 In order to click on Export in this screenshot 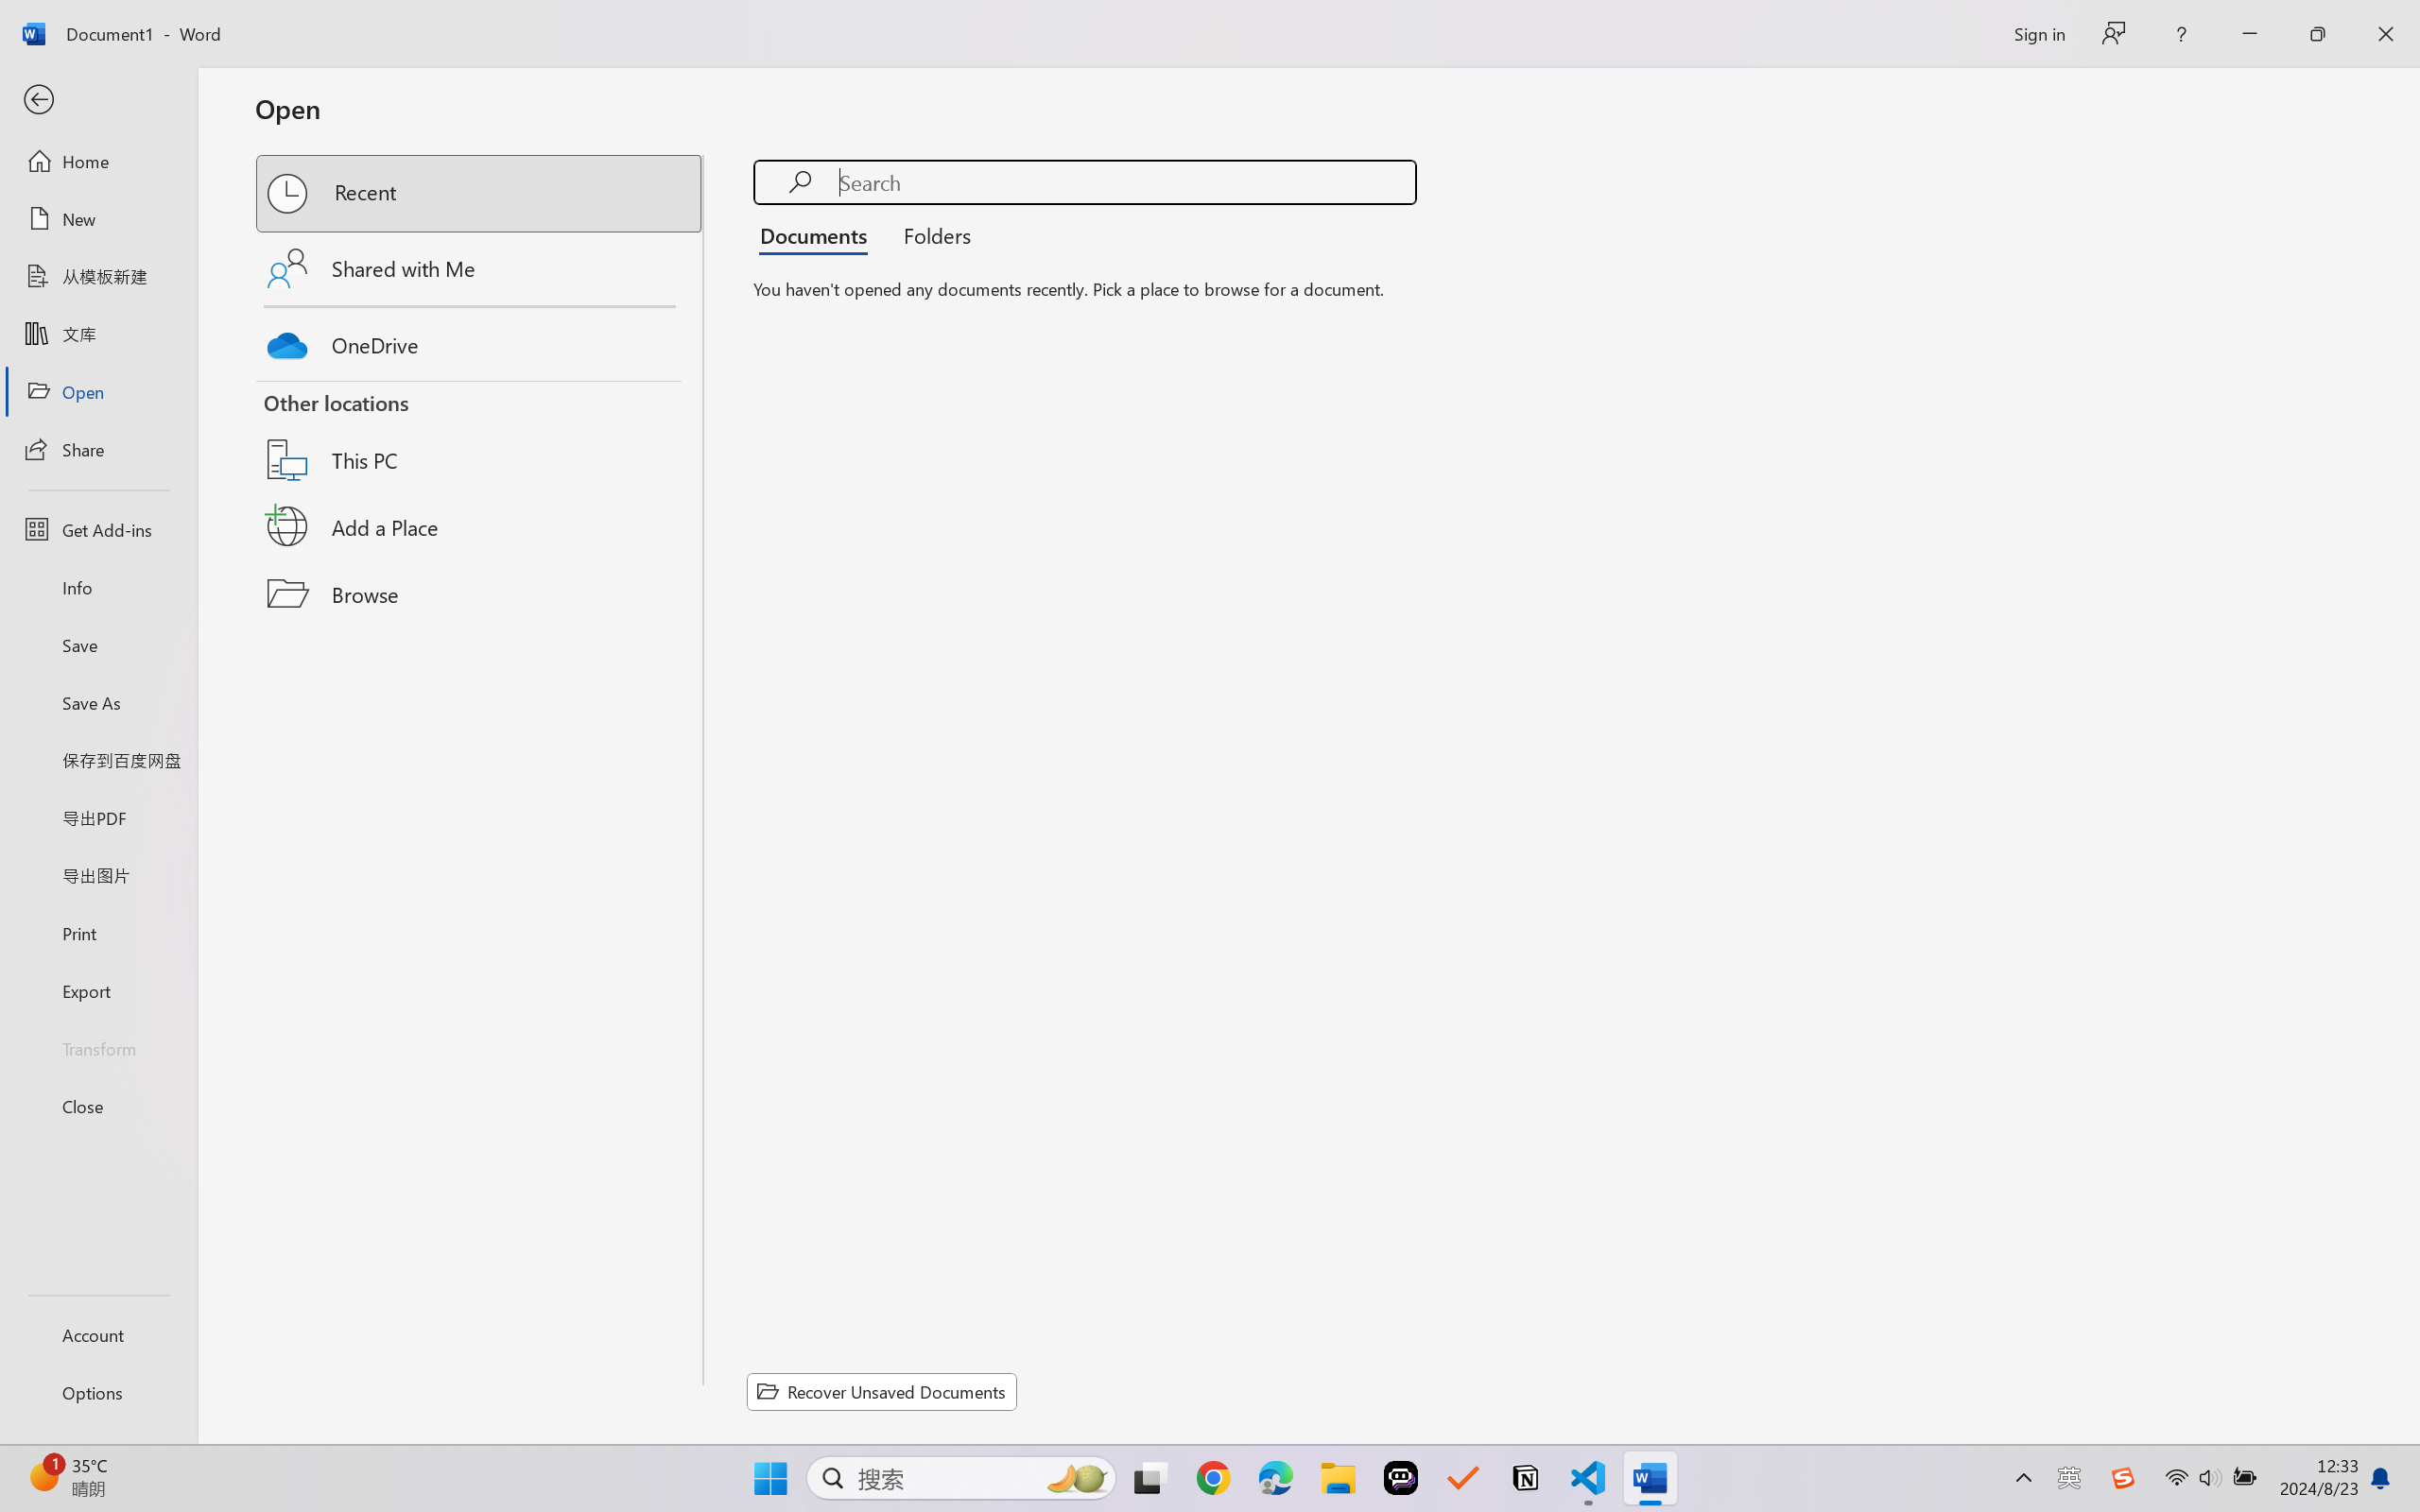, I will do `click(98, 990)`.